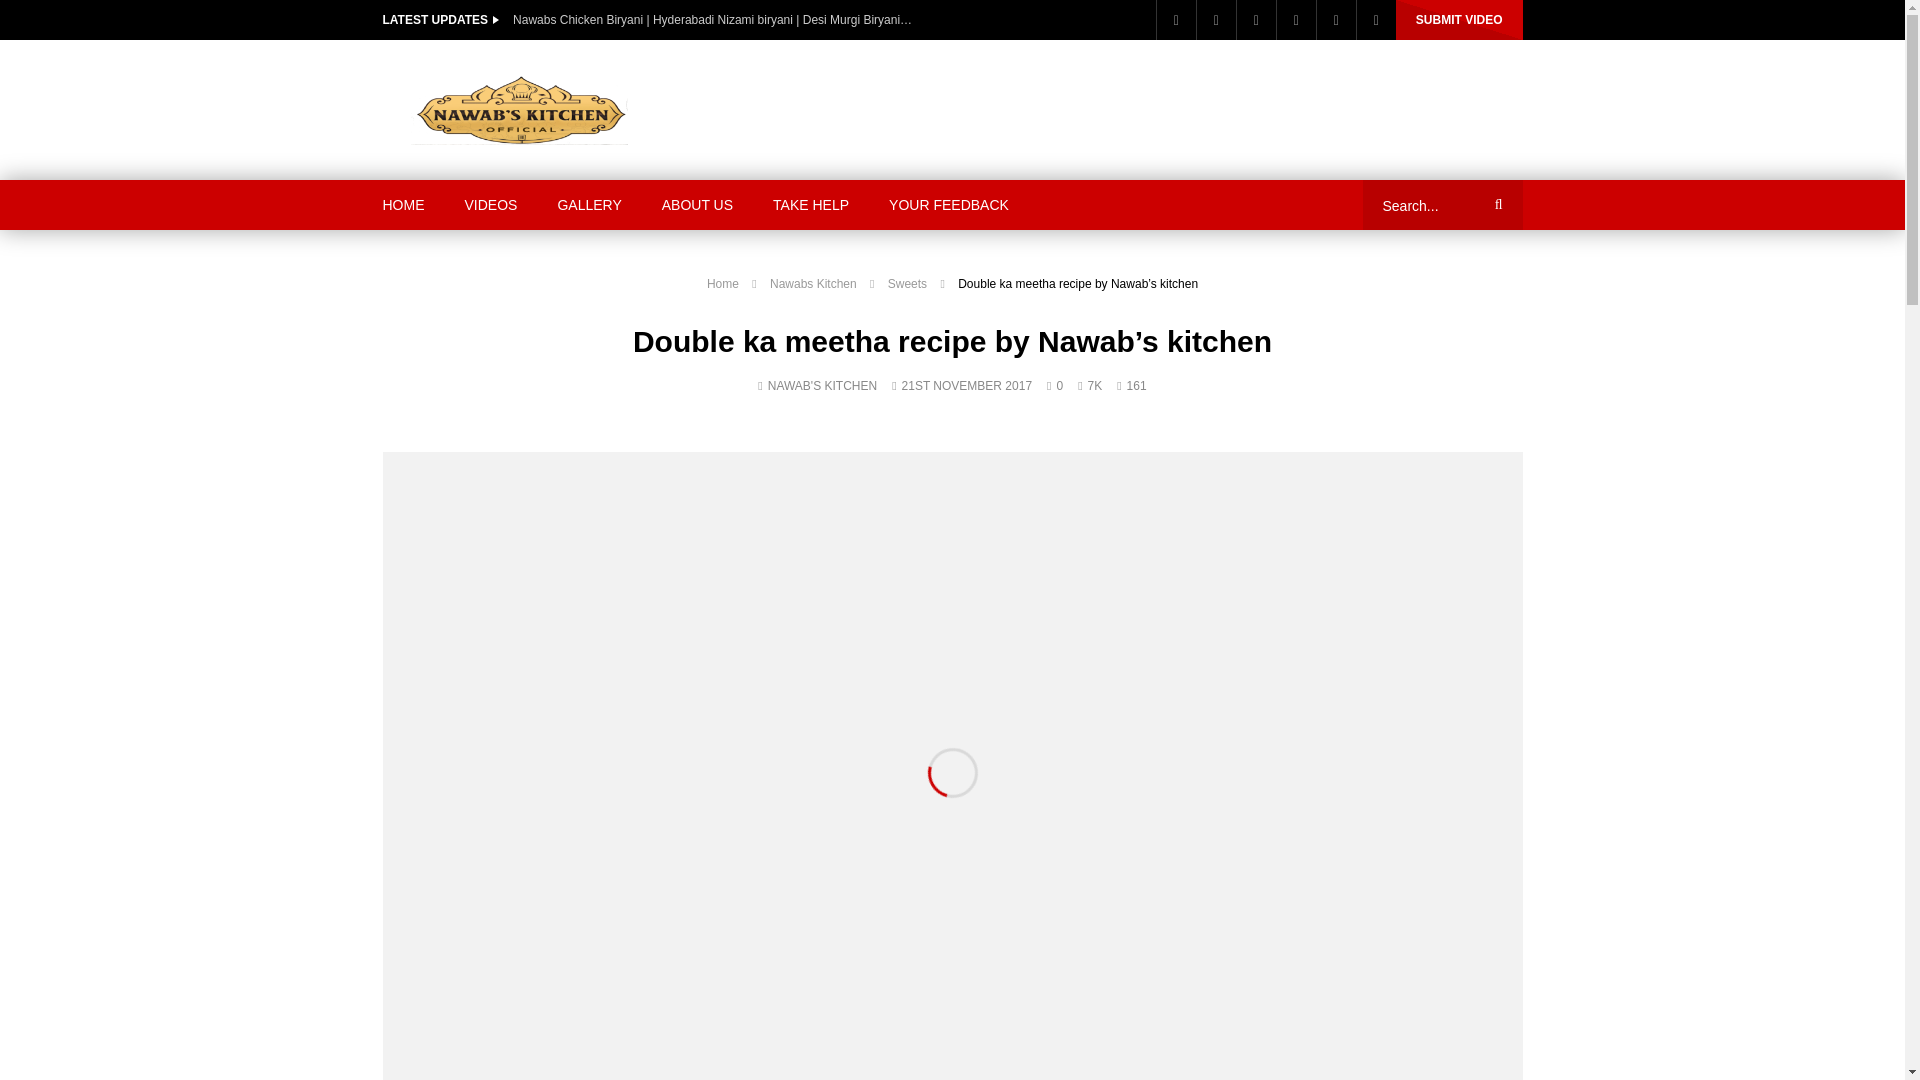 The height and width of the screenshot is (1080, 1920). Describe the element at coordinates (525, 109) in the screenshot. I see `NawabsKitchen` at that location.